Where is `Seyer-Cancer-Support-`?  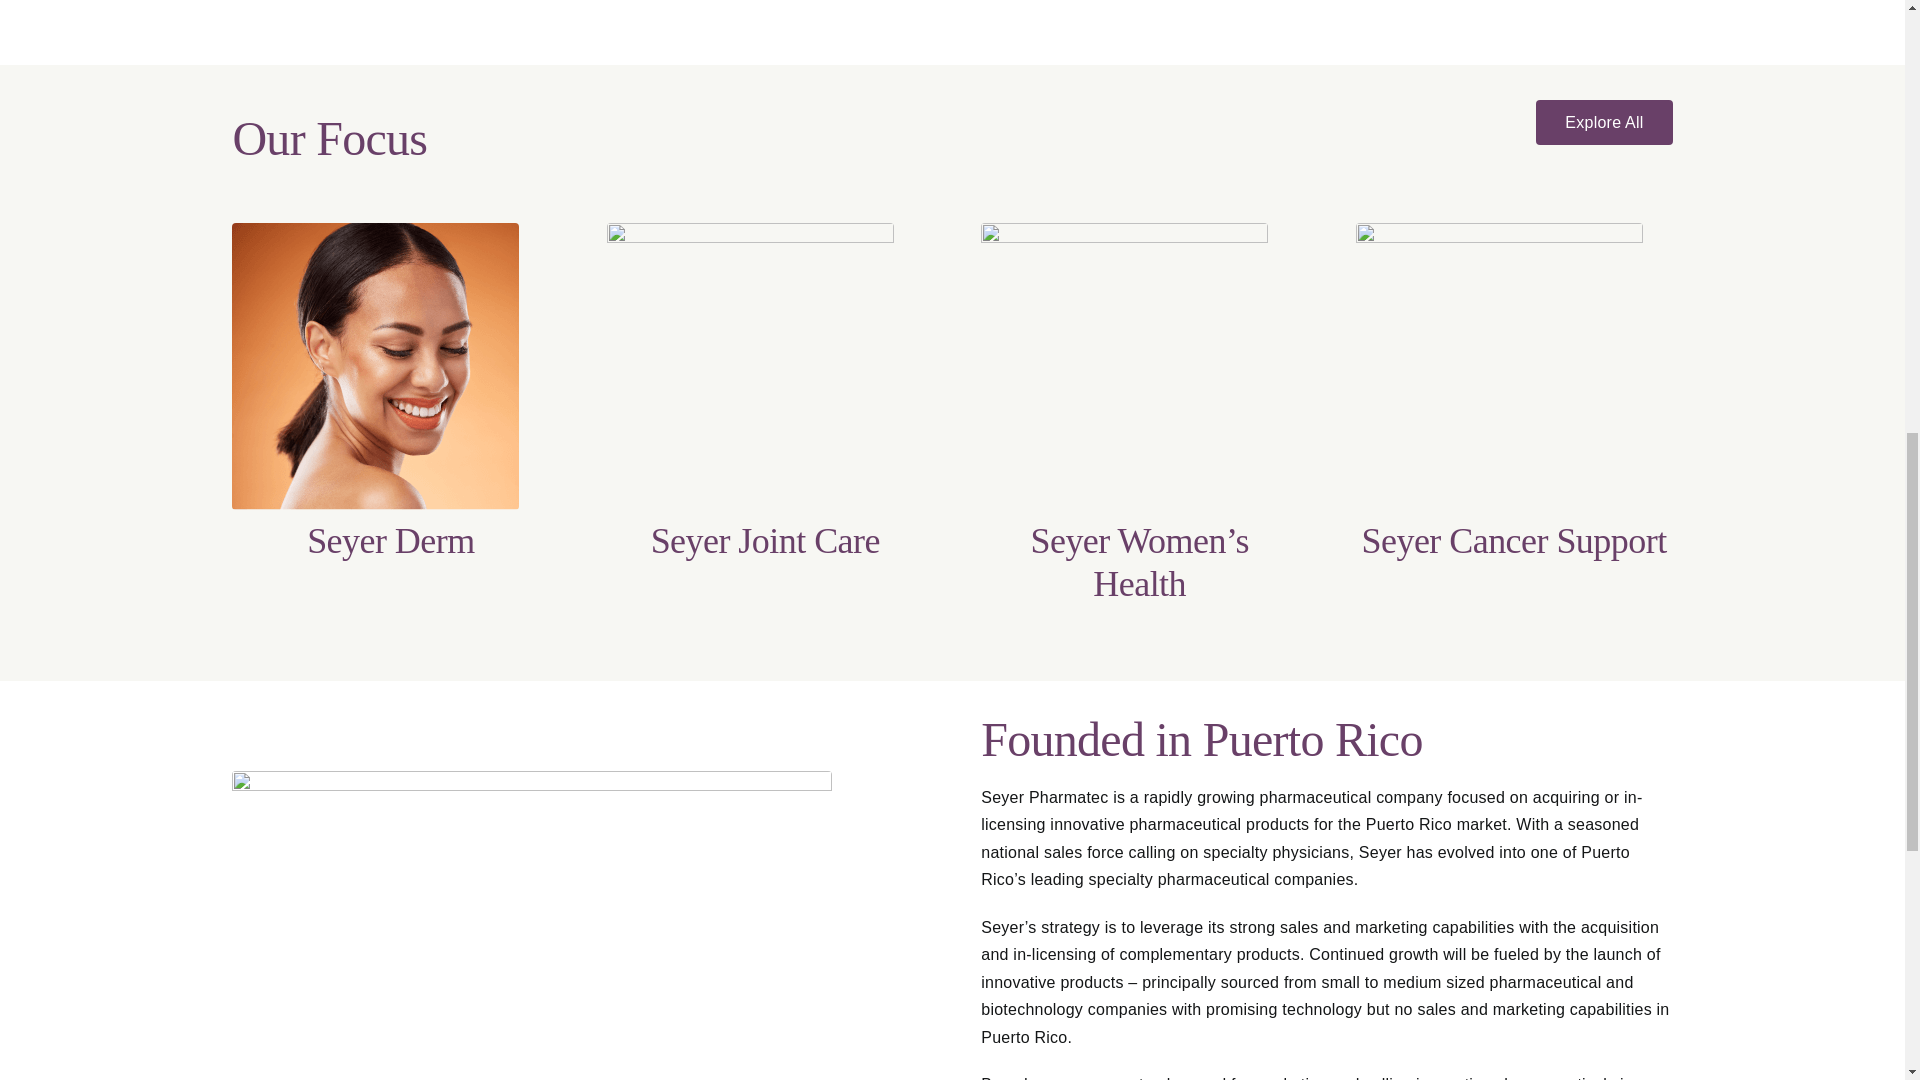
Seyer-Cancer-Support- is located at coordinates (1499, 366).